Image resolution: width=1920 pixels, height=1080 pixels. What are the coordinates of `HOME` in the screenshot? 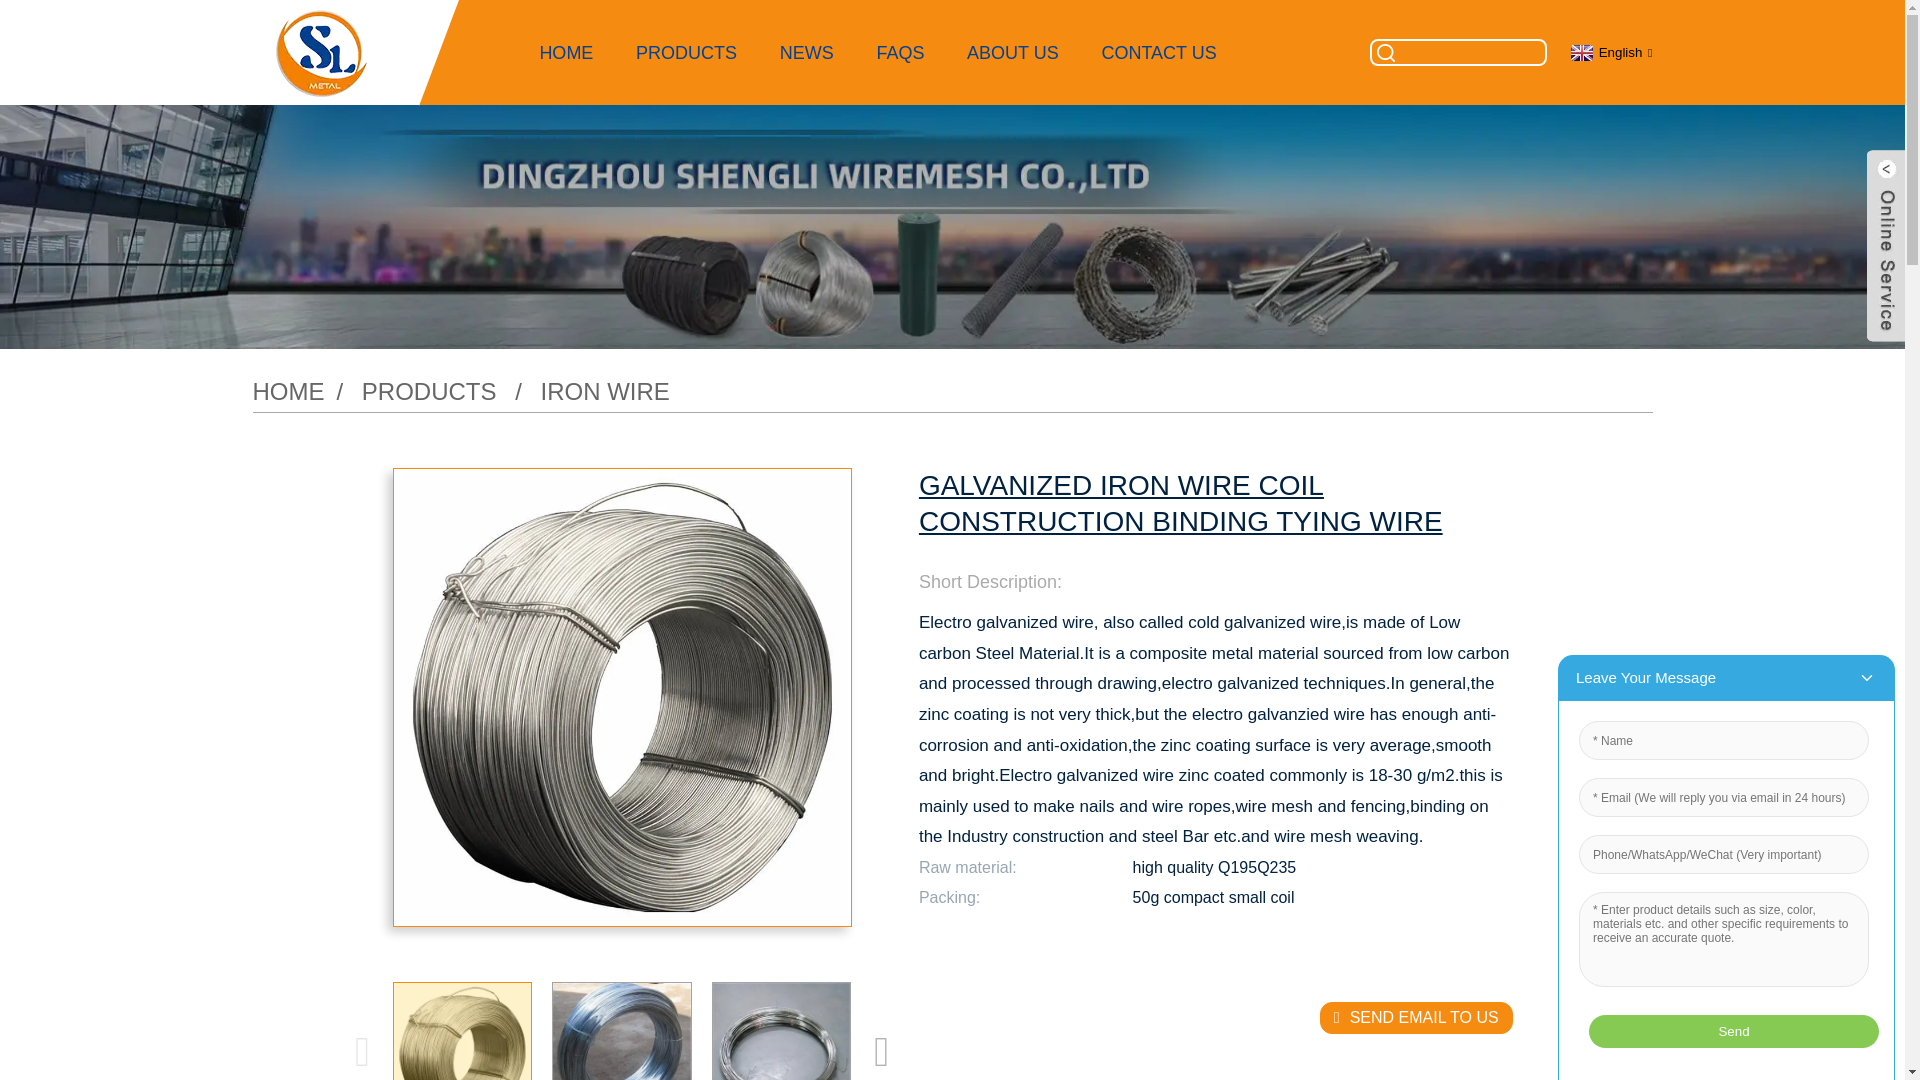 It's located at (566, 52).